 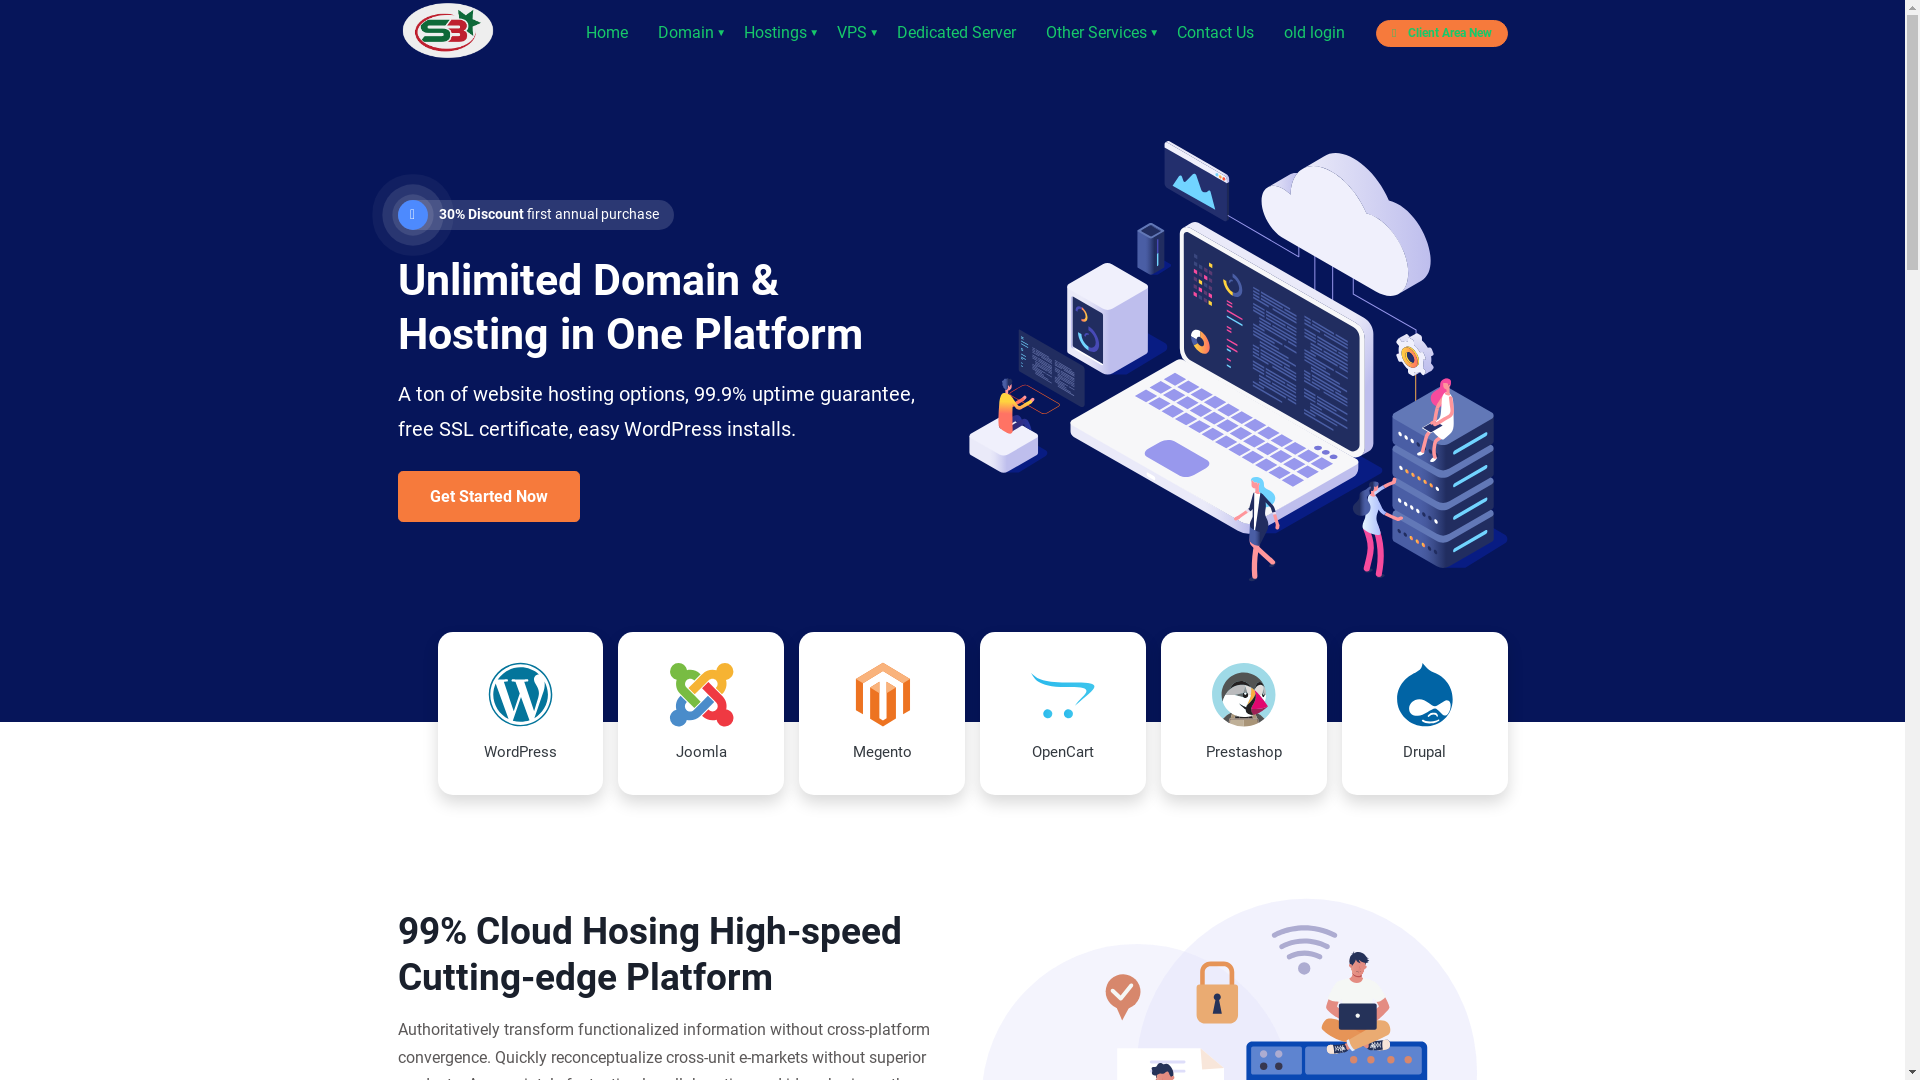 What do you see at coordinates (1216, 32) in the screenshot?
I see `Contact Us` at bounding box center [1216, 32].